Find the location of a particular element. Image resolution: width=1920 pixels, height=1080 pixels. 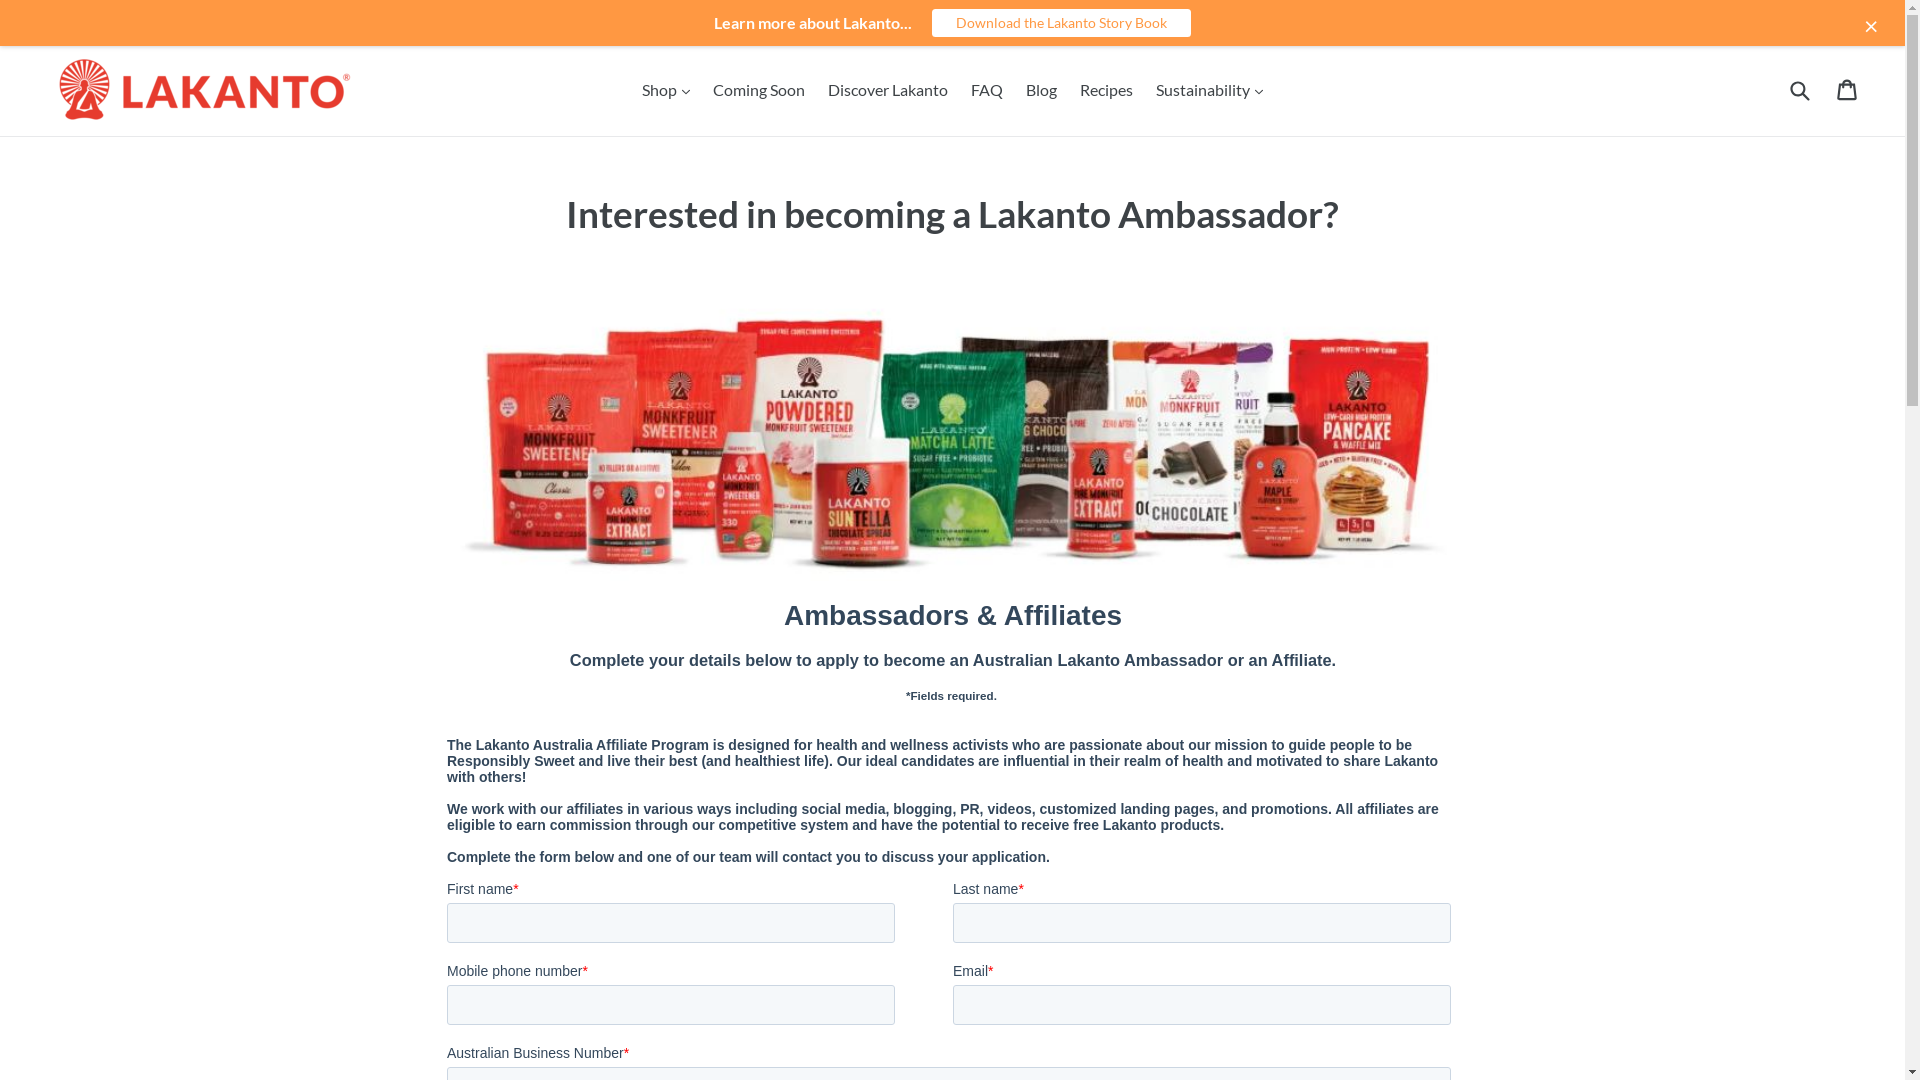

Download the Lakanto Story Book is located at coordinates (1062, 23).